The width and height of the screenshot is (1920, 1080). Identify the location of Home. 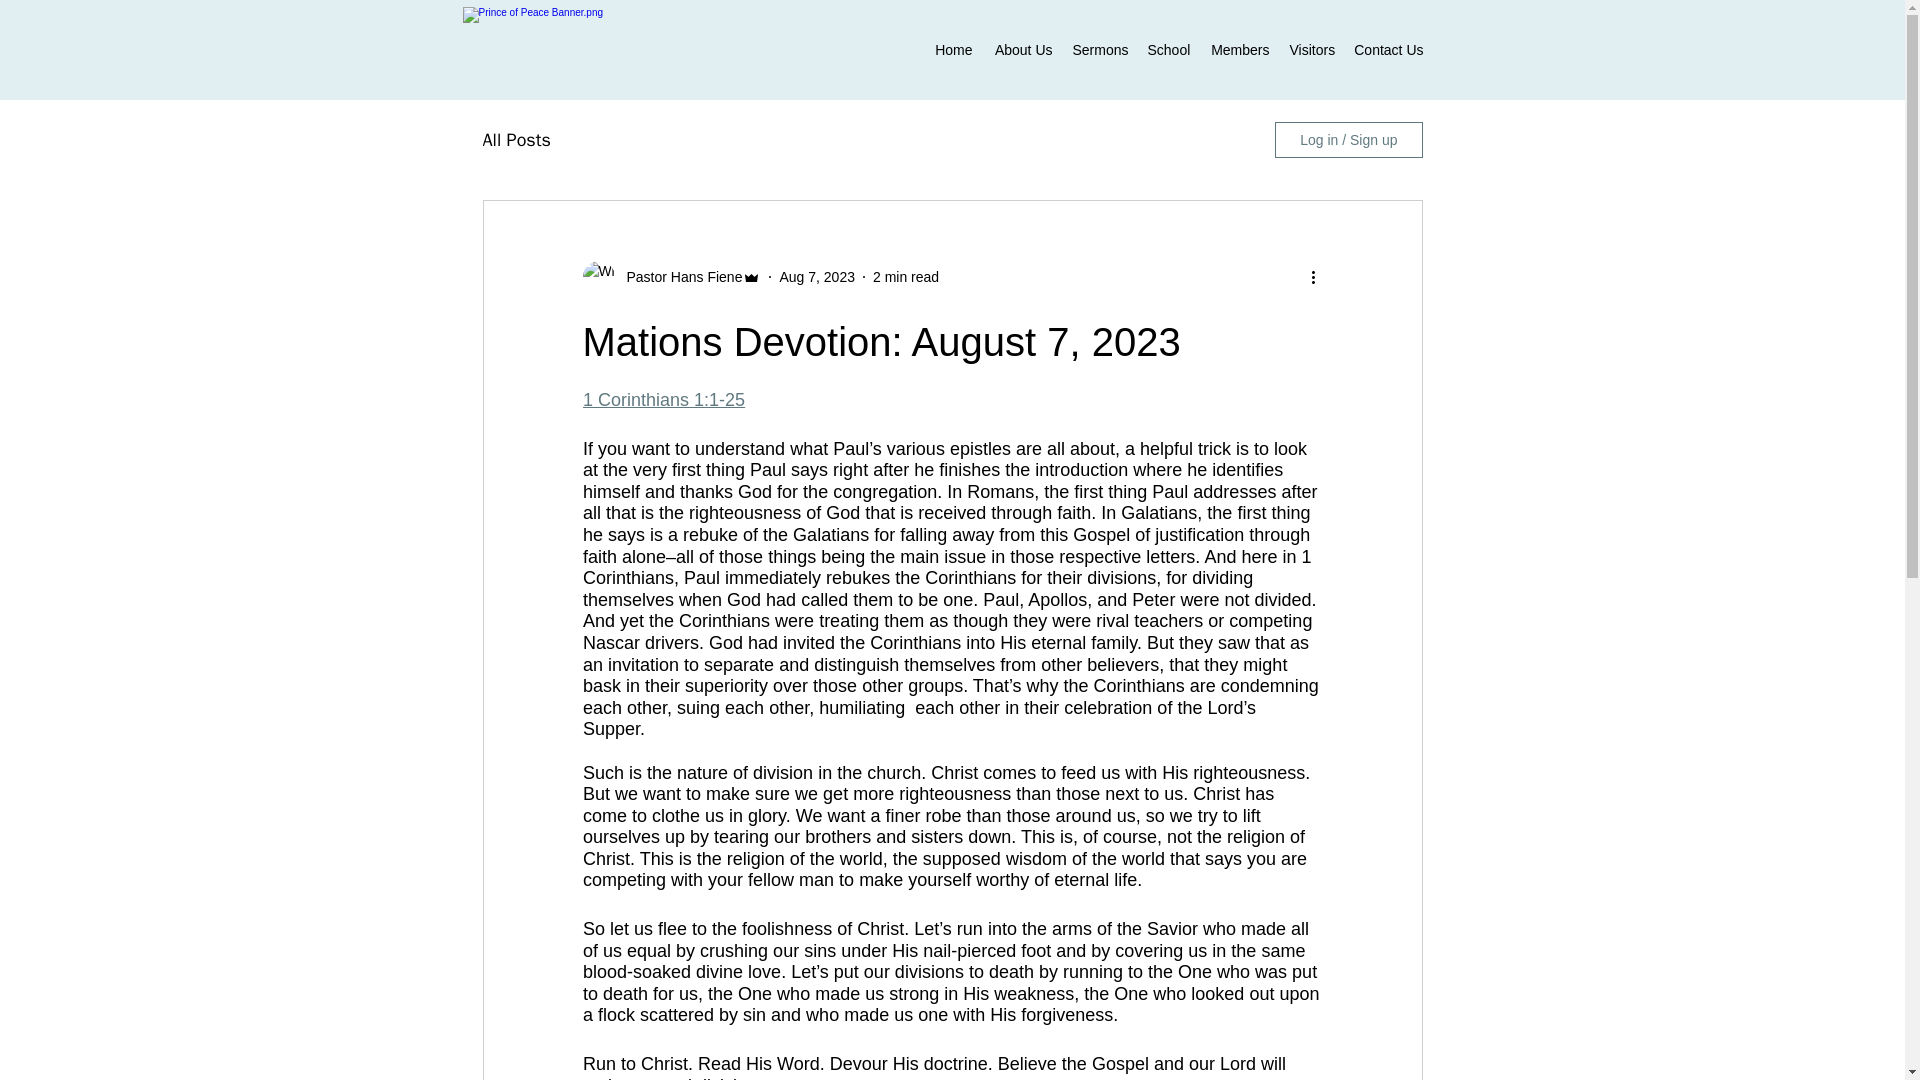
(952, 49).